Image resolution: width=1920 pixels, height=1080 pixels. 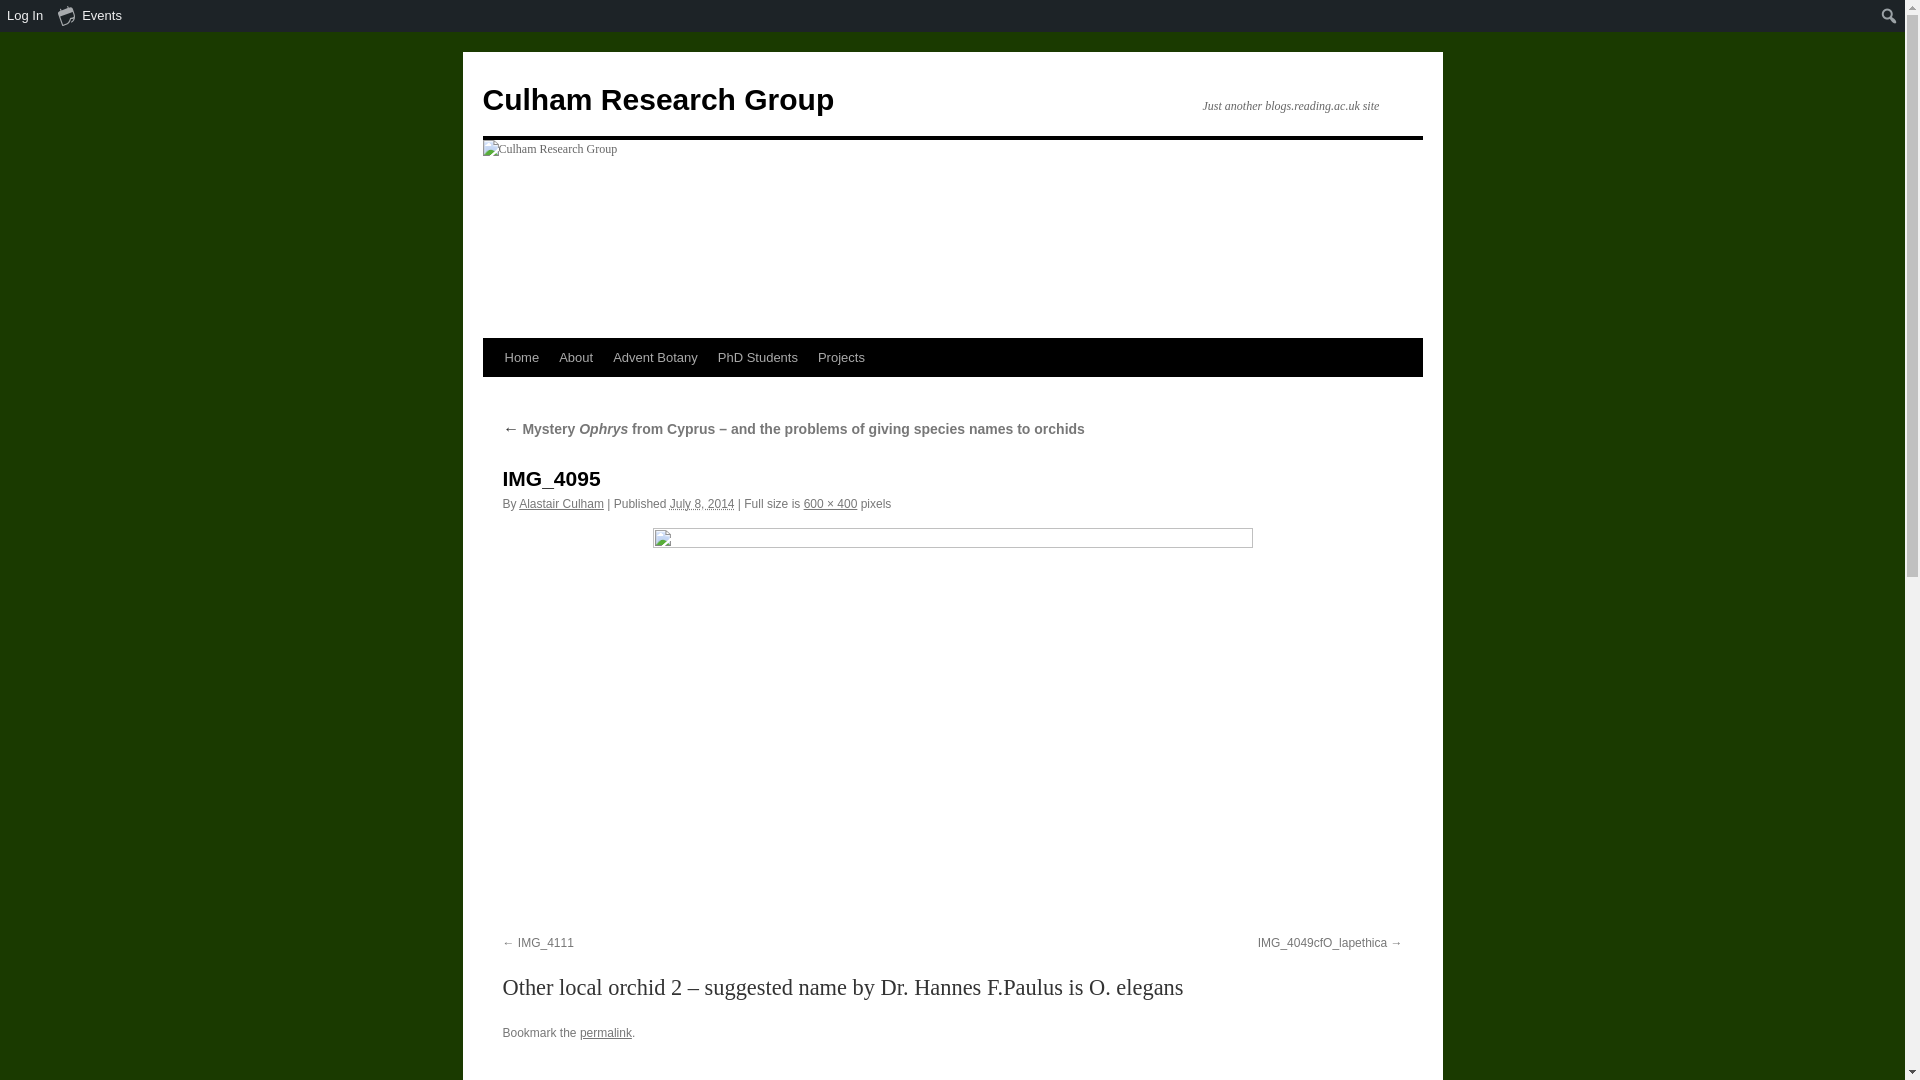 I want to click on Log In, so click(x=26, y=16).